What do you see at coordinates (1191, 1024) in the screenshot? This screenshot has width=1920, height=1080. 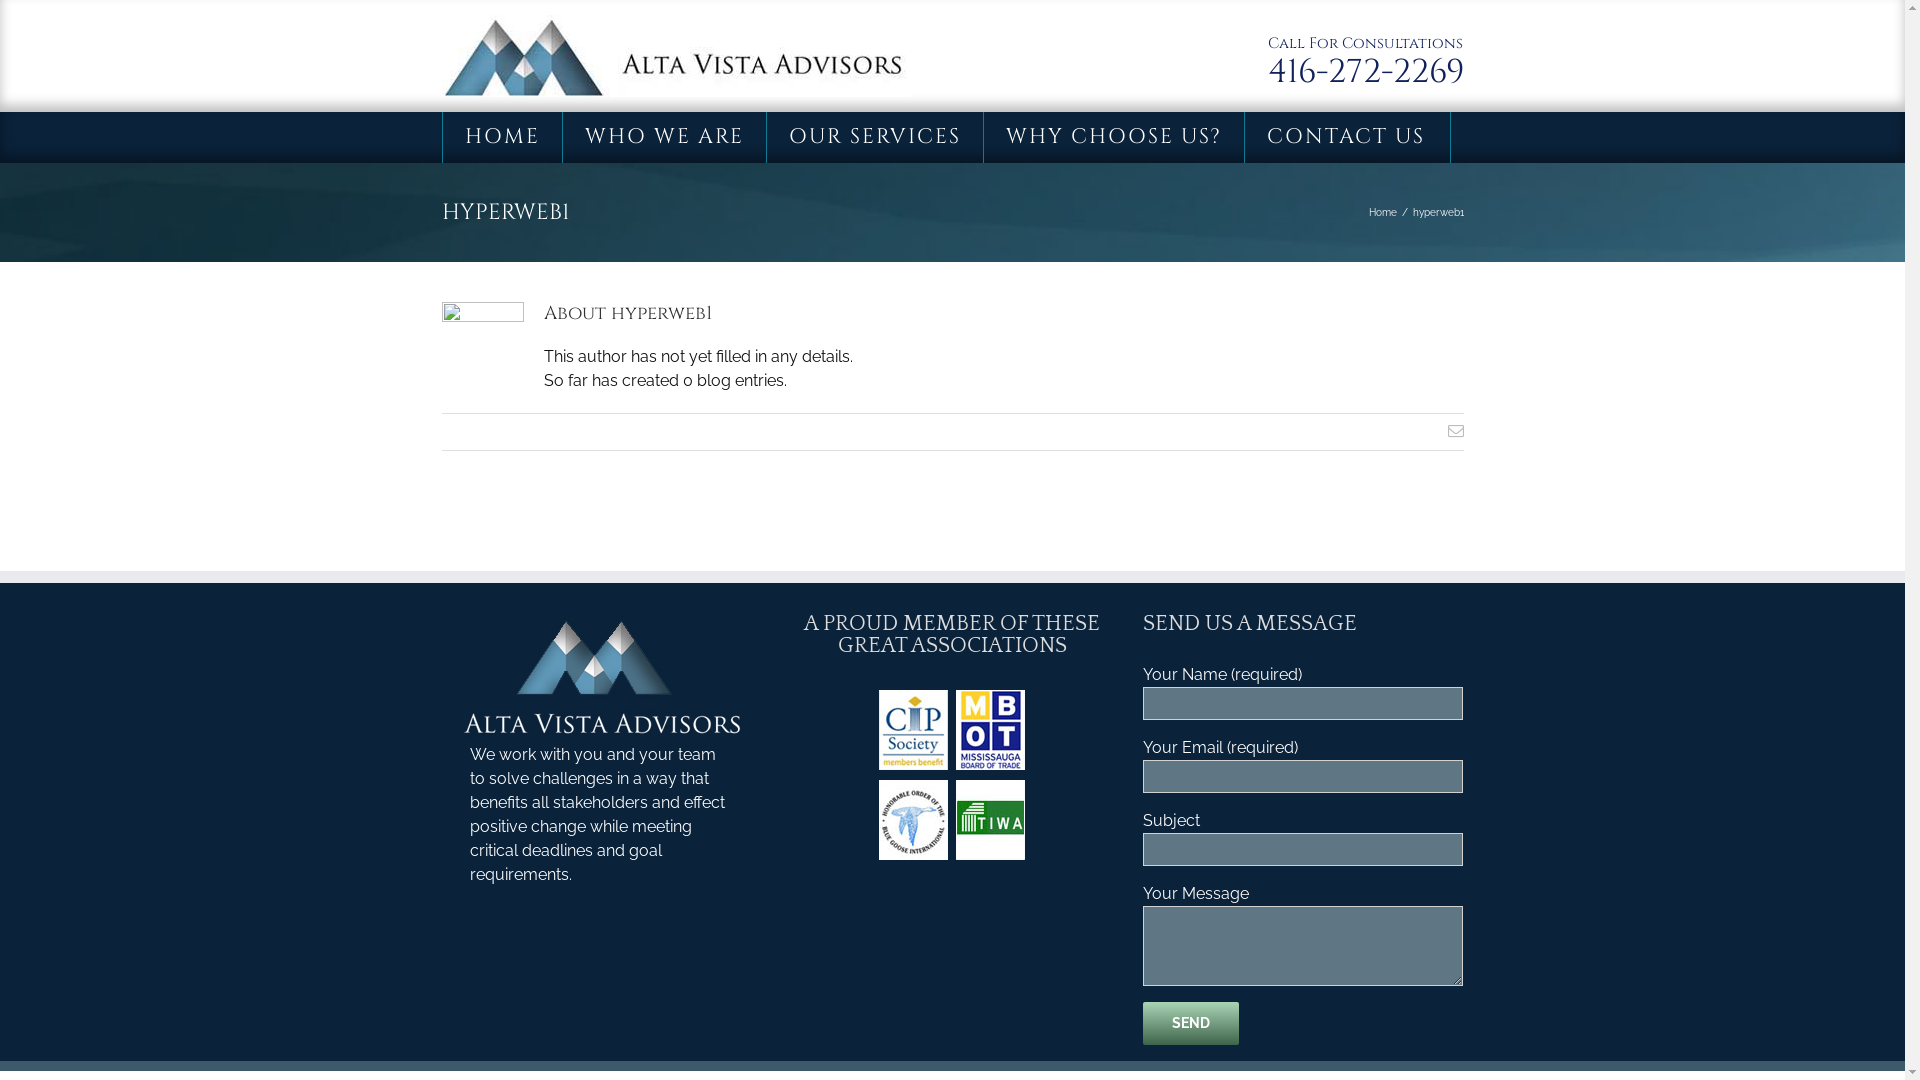 I see `Send` at bounding box center [1191, 1024].